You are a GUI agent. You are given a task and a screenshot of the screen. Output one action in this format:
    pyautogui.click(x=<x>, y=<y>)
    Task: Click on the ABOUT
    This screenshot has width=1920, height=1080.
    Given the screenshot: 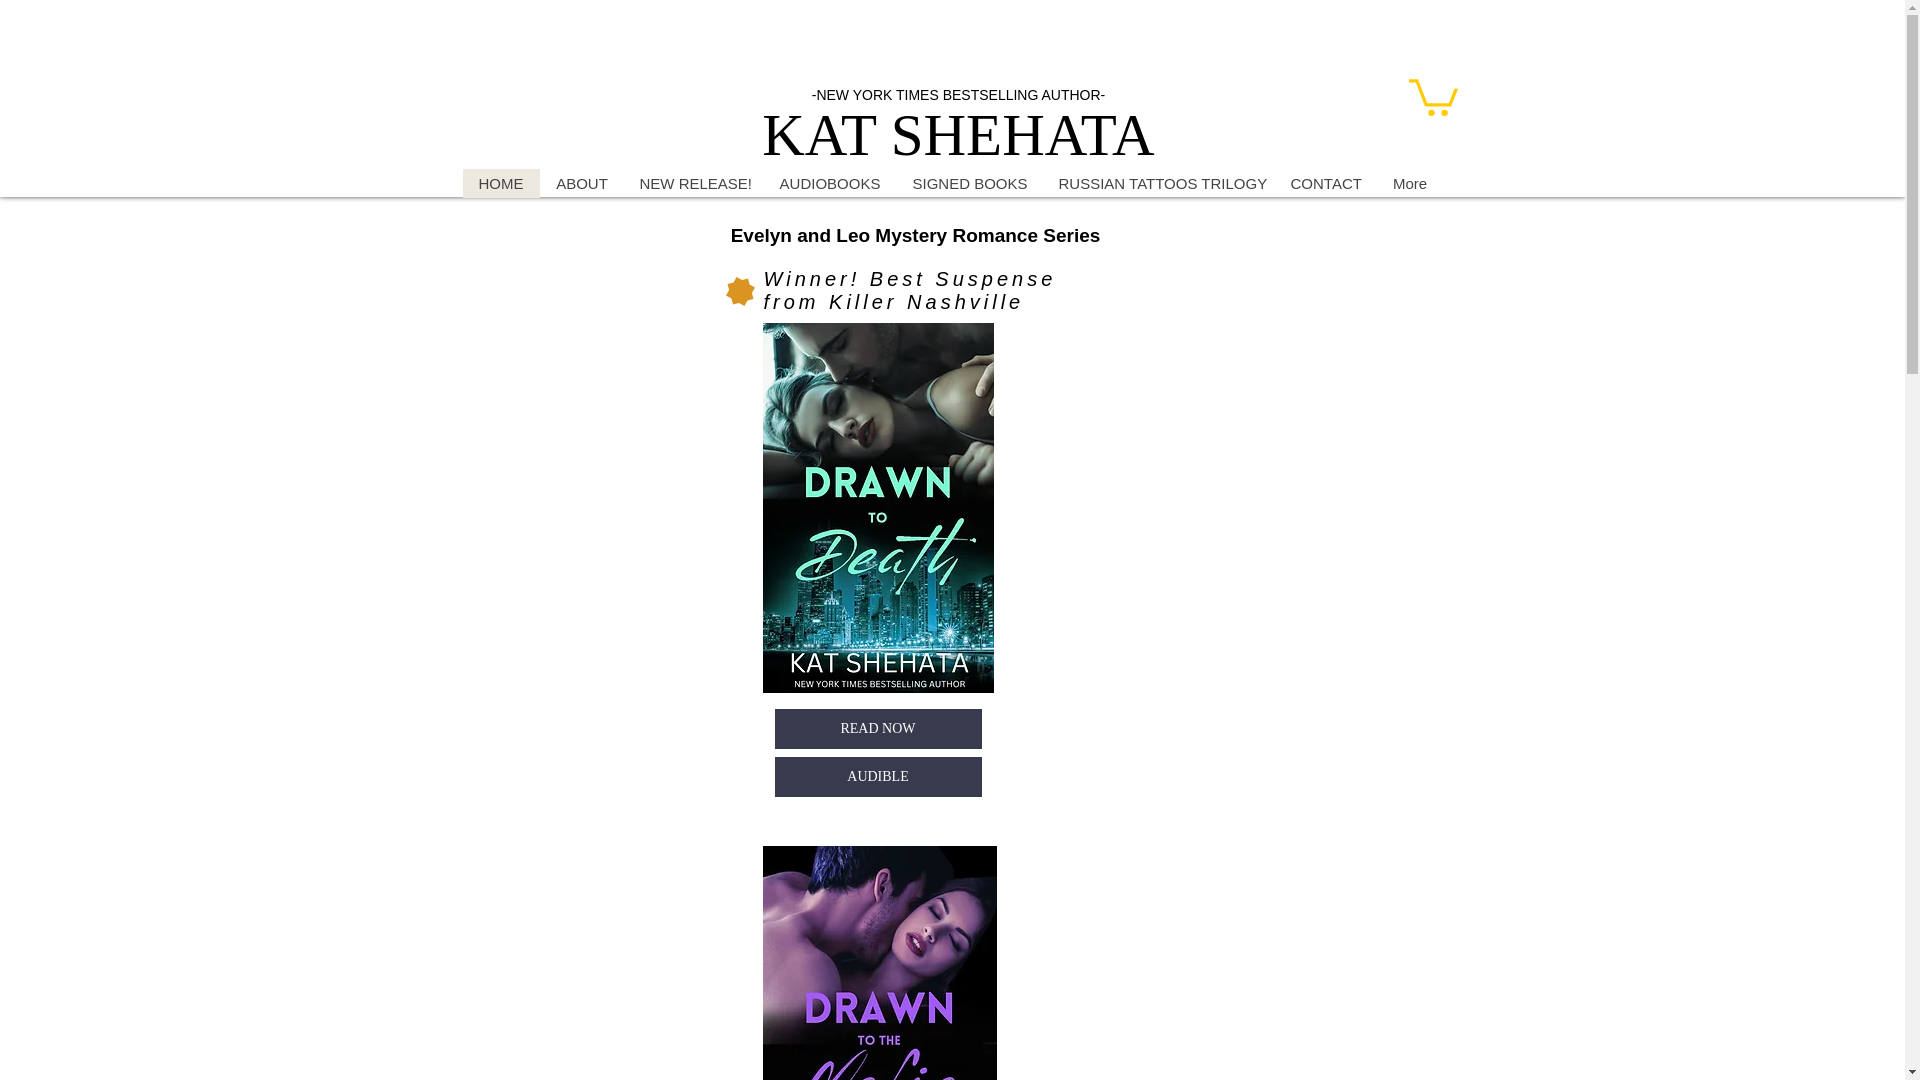 What is the action you would take?
    pyautogui.click(x=582, y=182)
    